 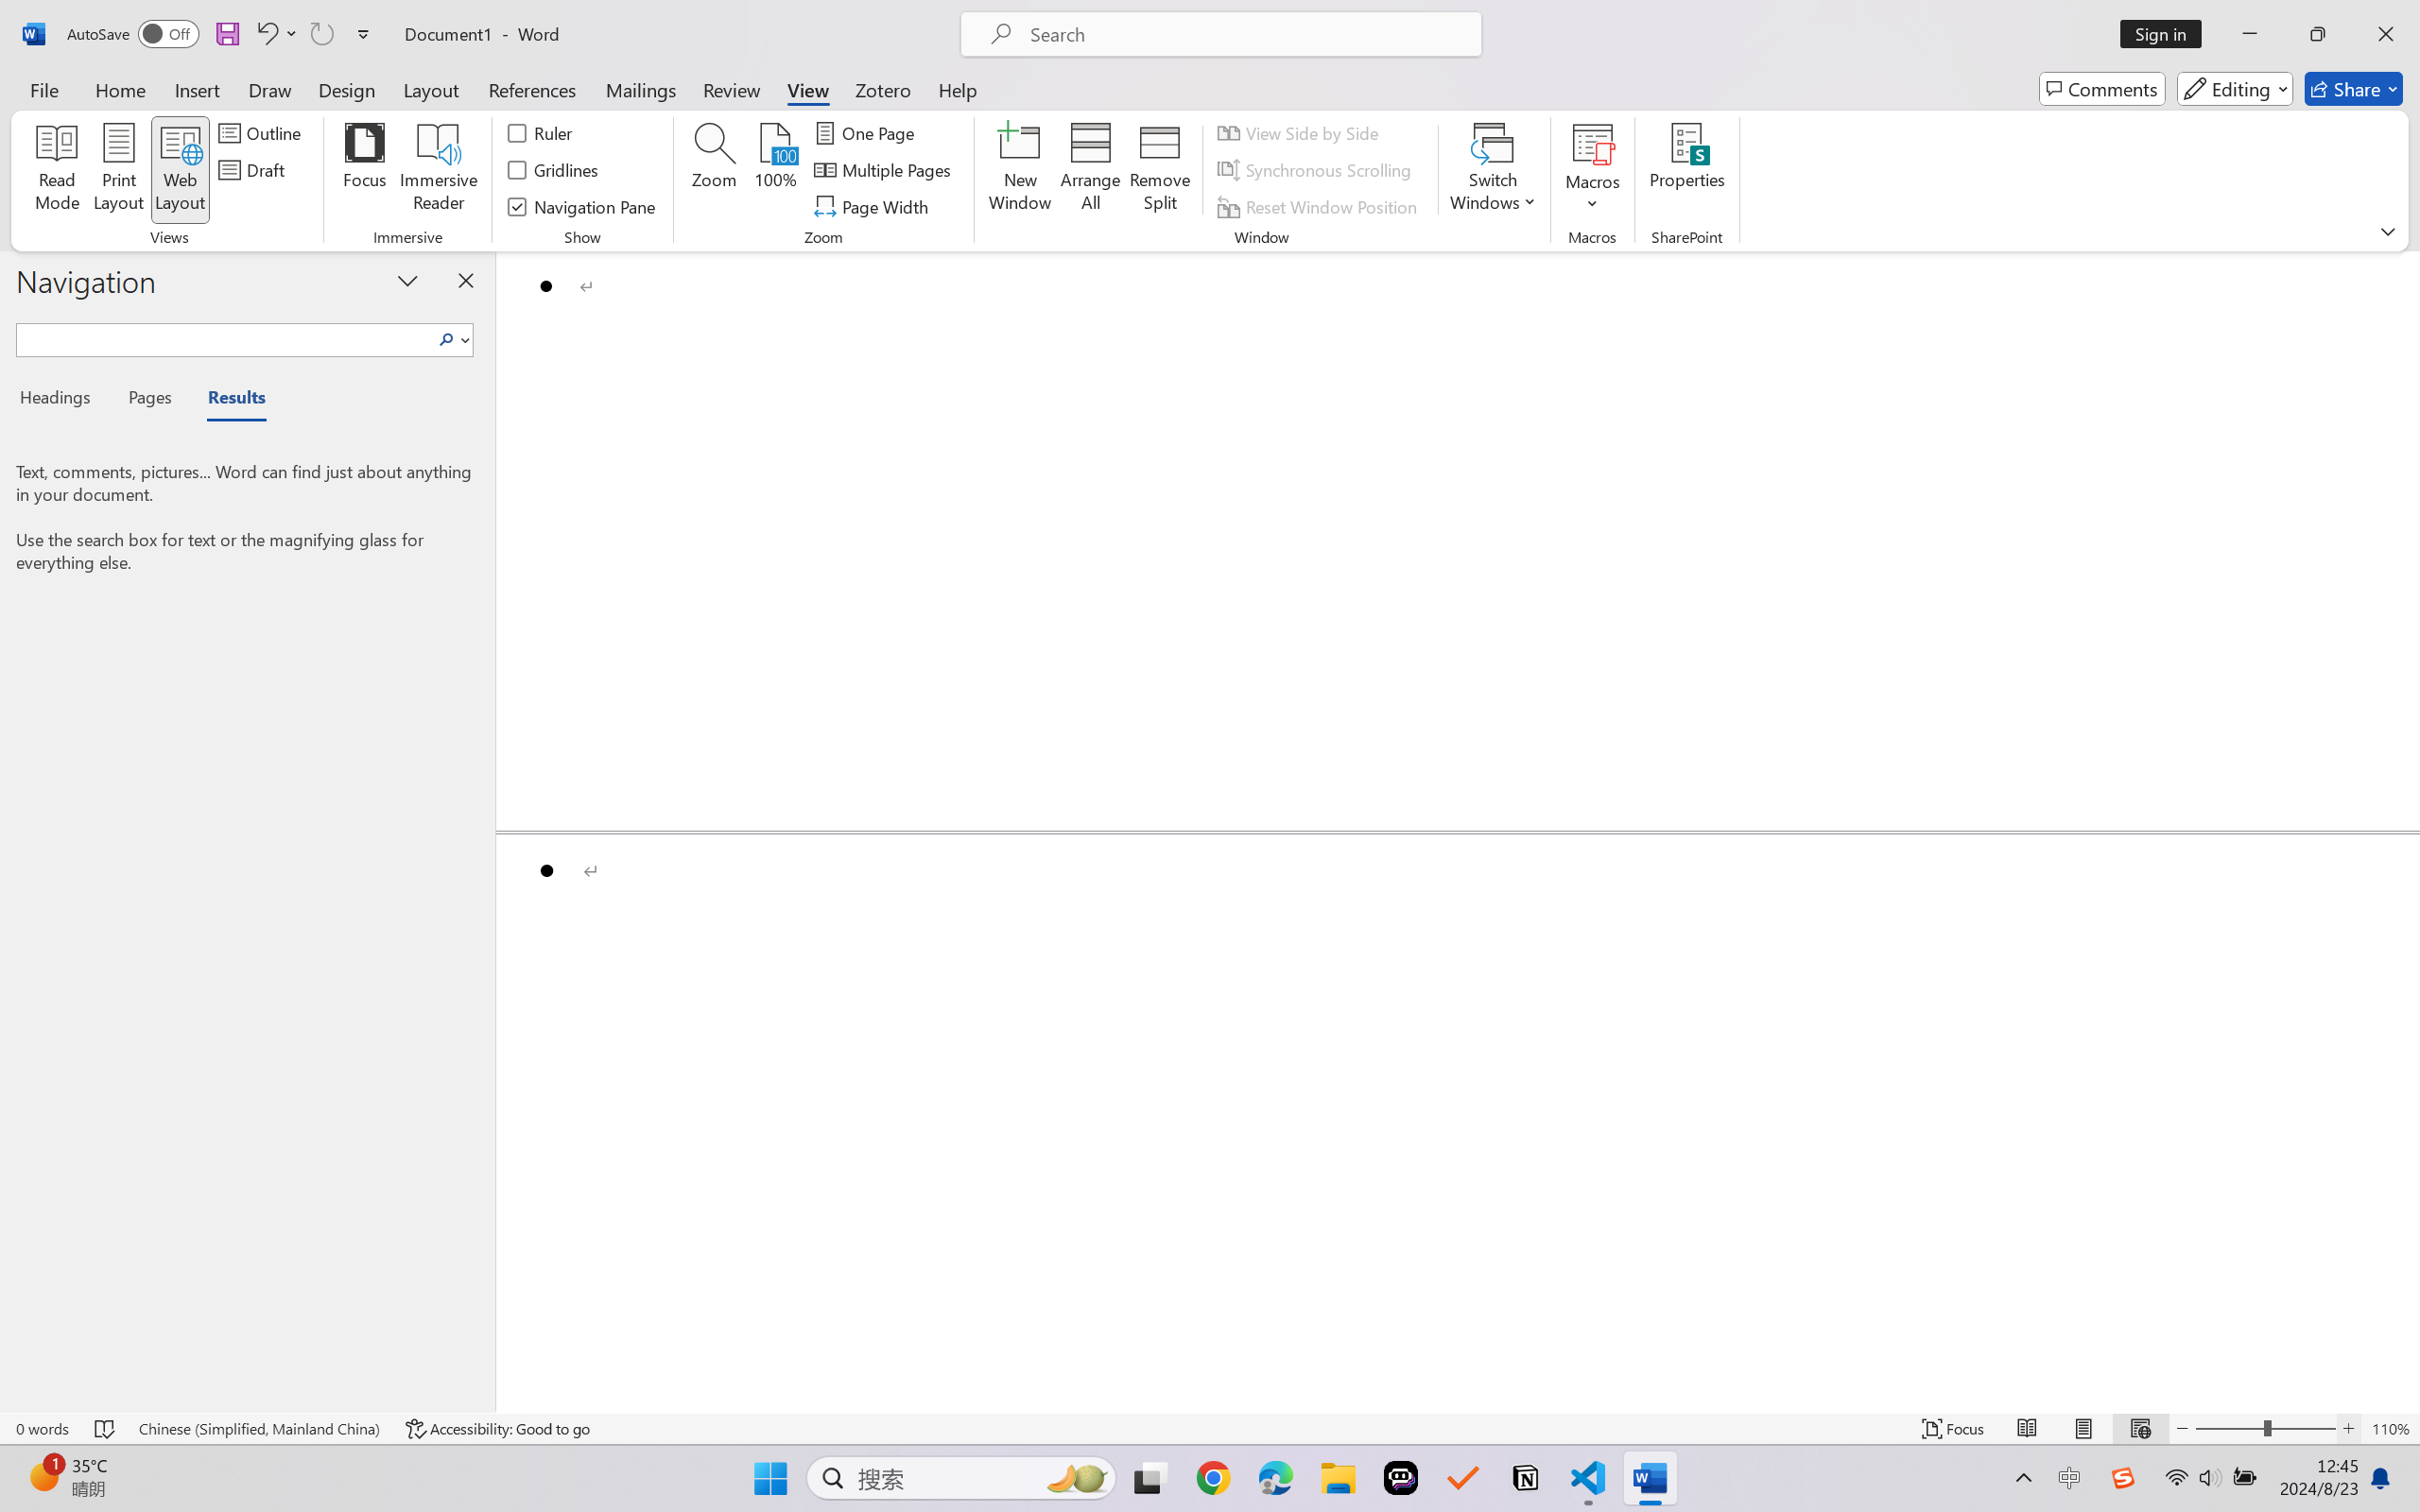 I want to click on Immersive Reader, so click(x=439, y=170).